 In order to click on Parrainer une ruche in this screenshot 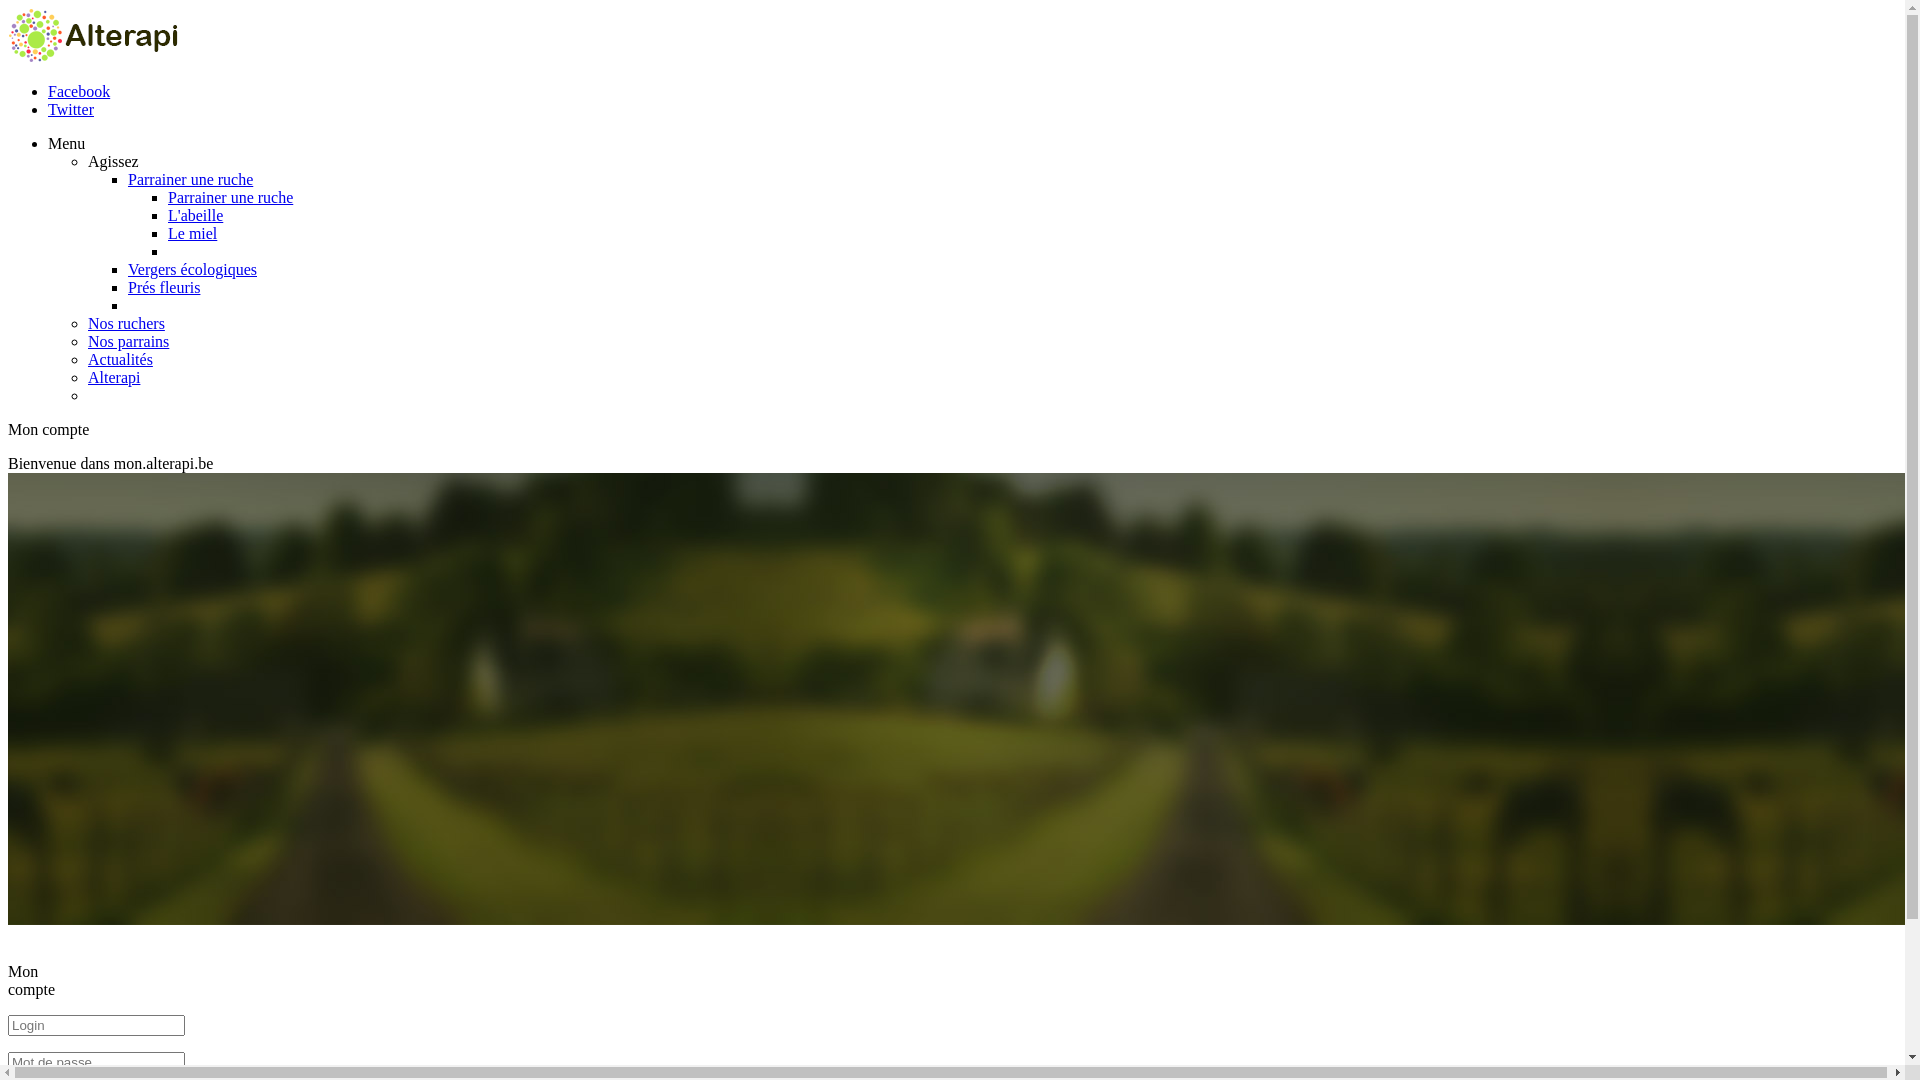, I will do `click(190, 180)`.